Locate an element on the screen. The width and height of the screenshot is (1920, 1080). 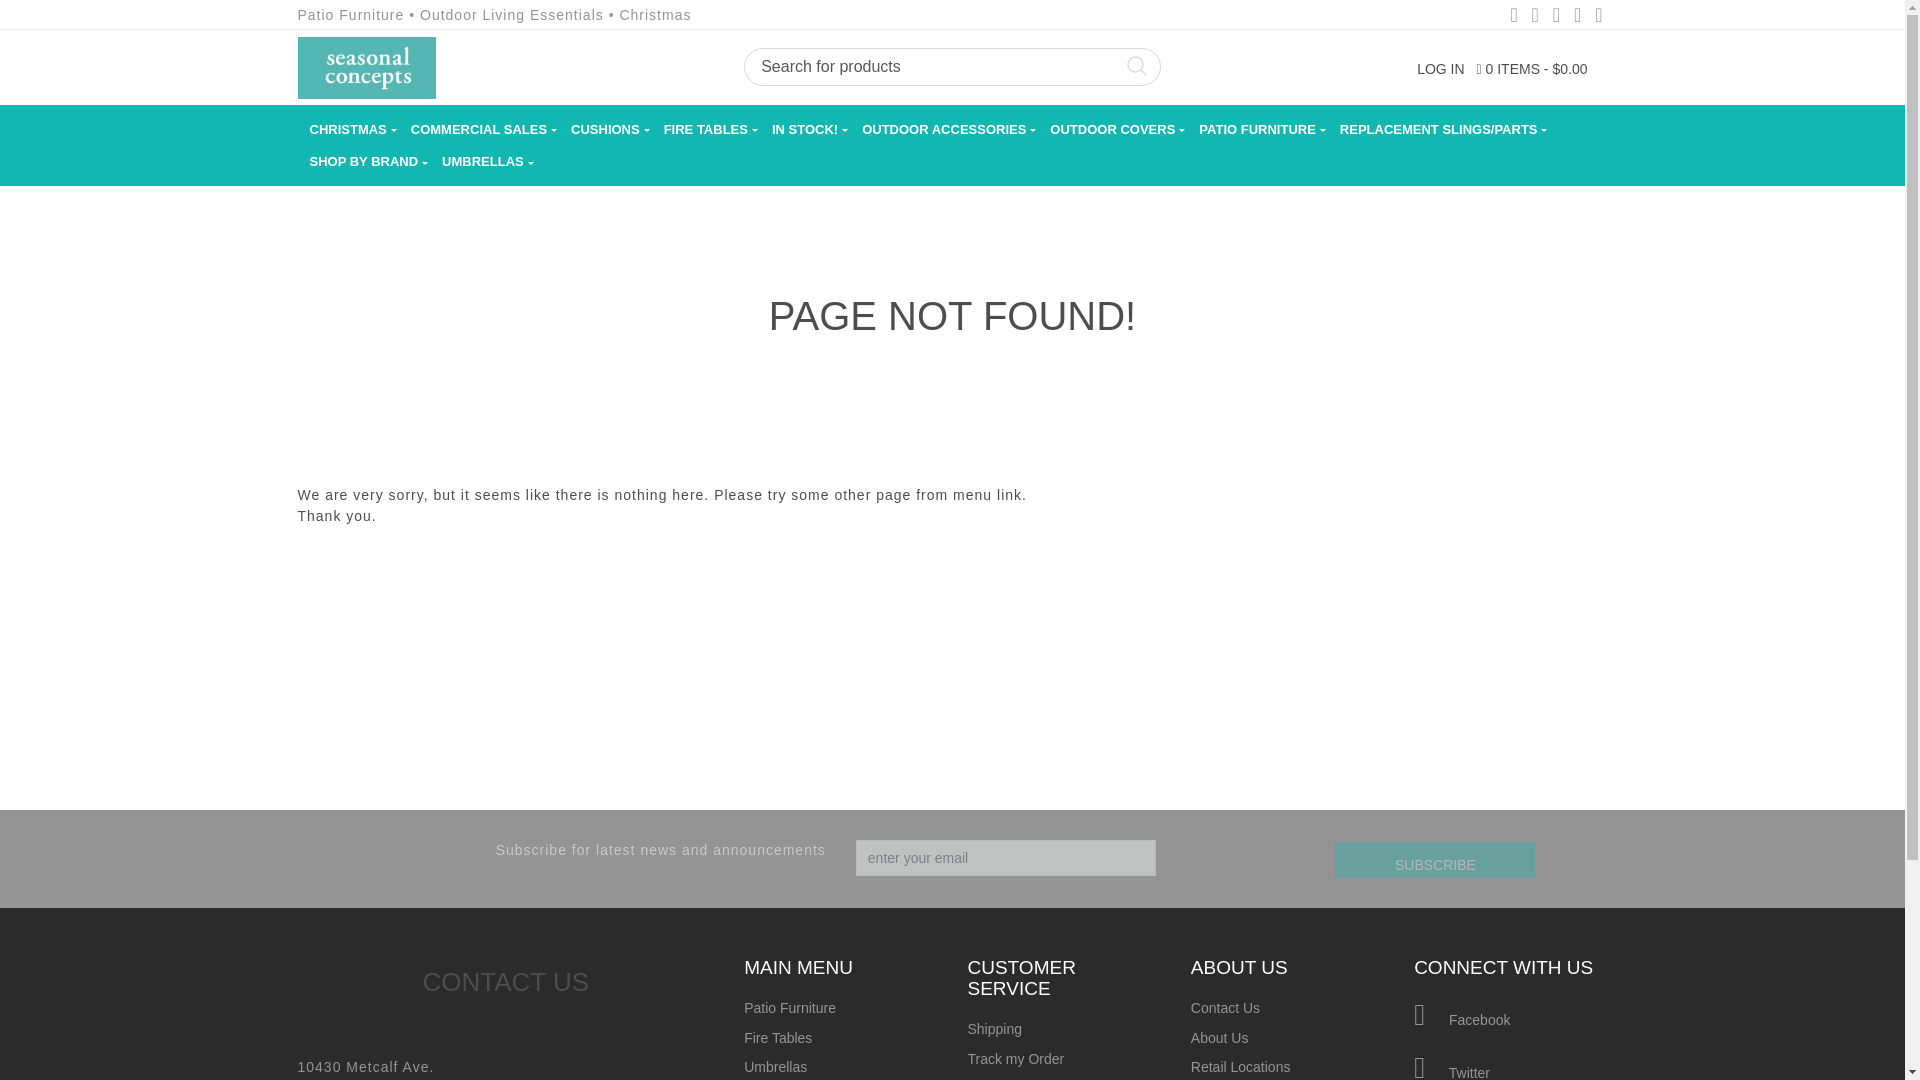
subscribe is located at coordinates (1434, 860).